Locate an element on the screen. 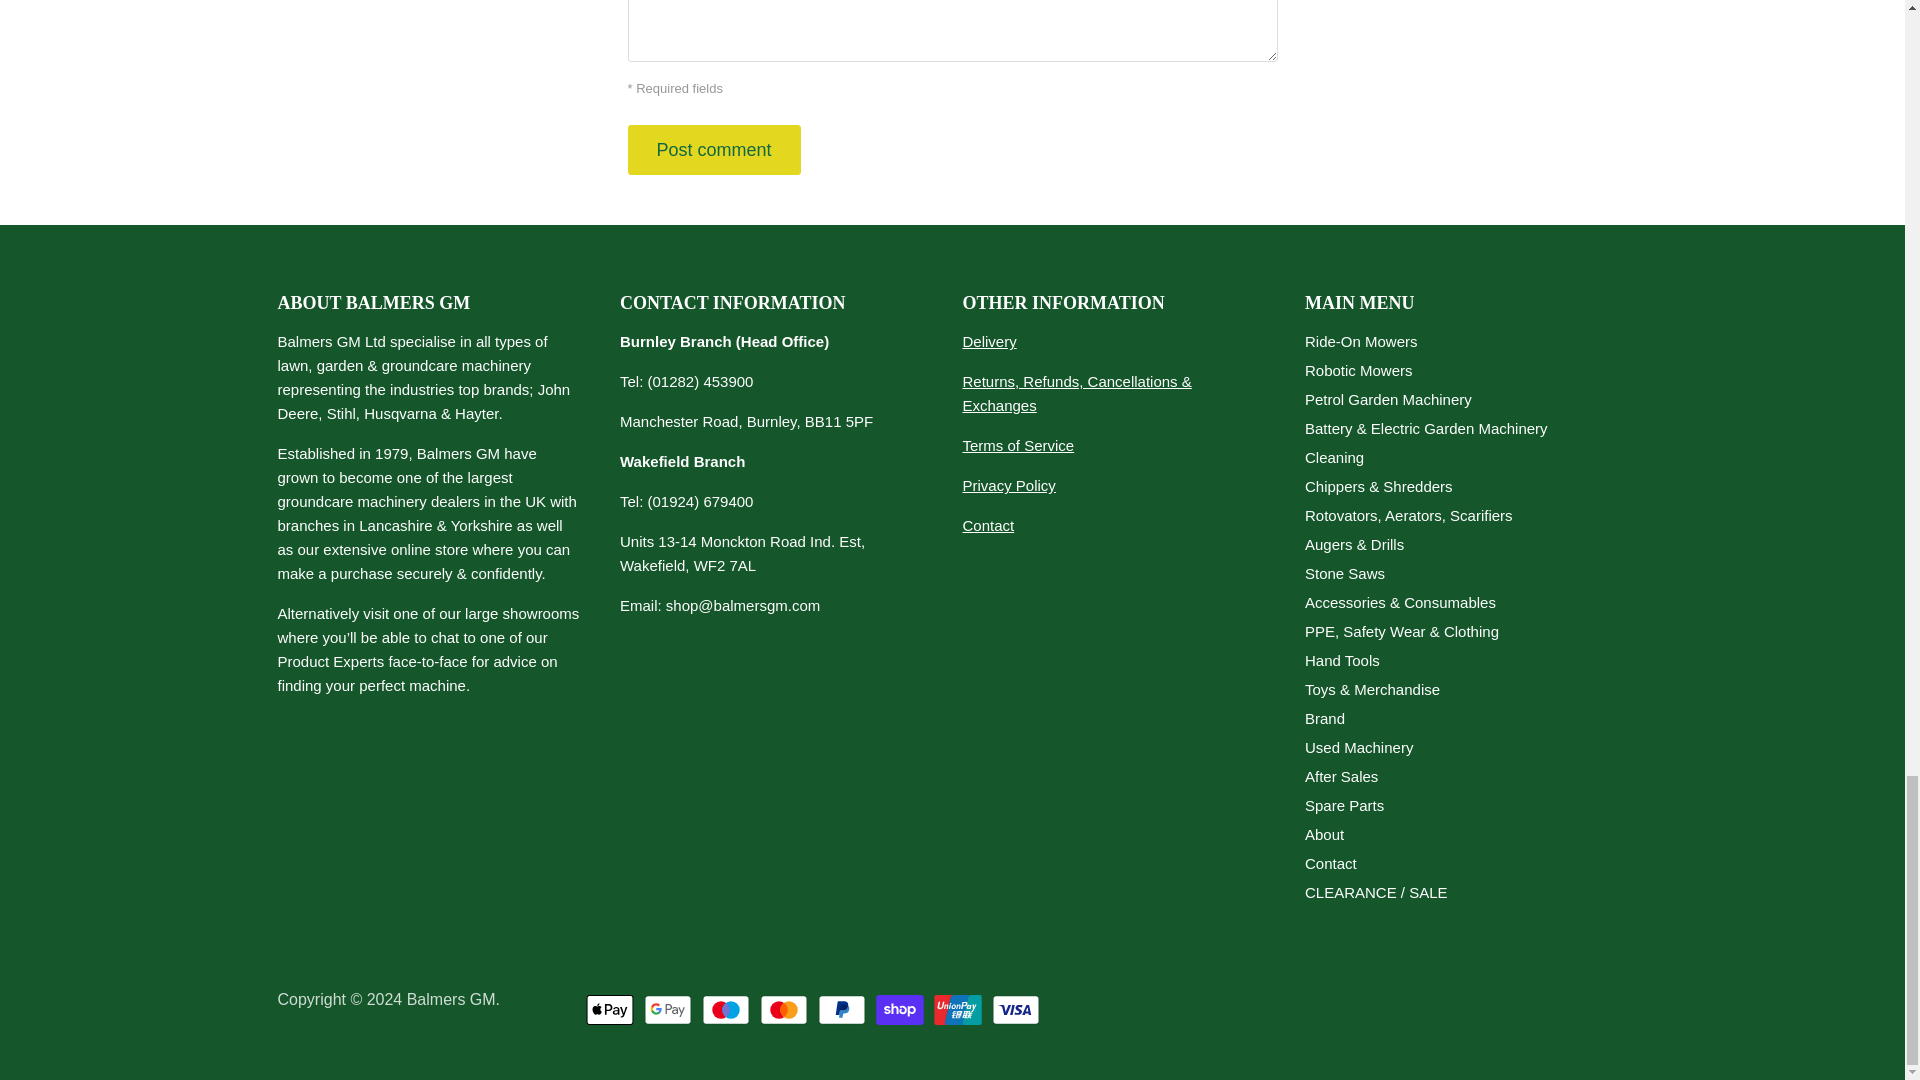 The height and width of the screenshot is (1080, 1920). Terms of Service is located at coordinates (1017, 445).